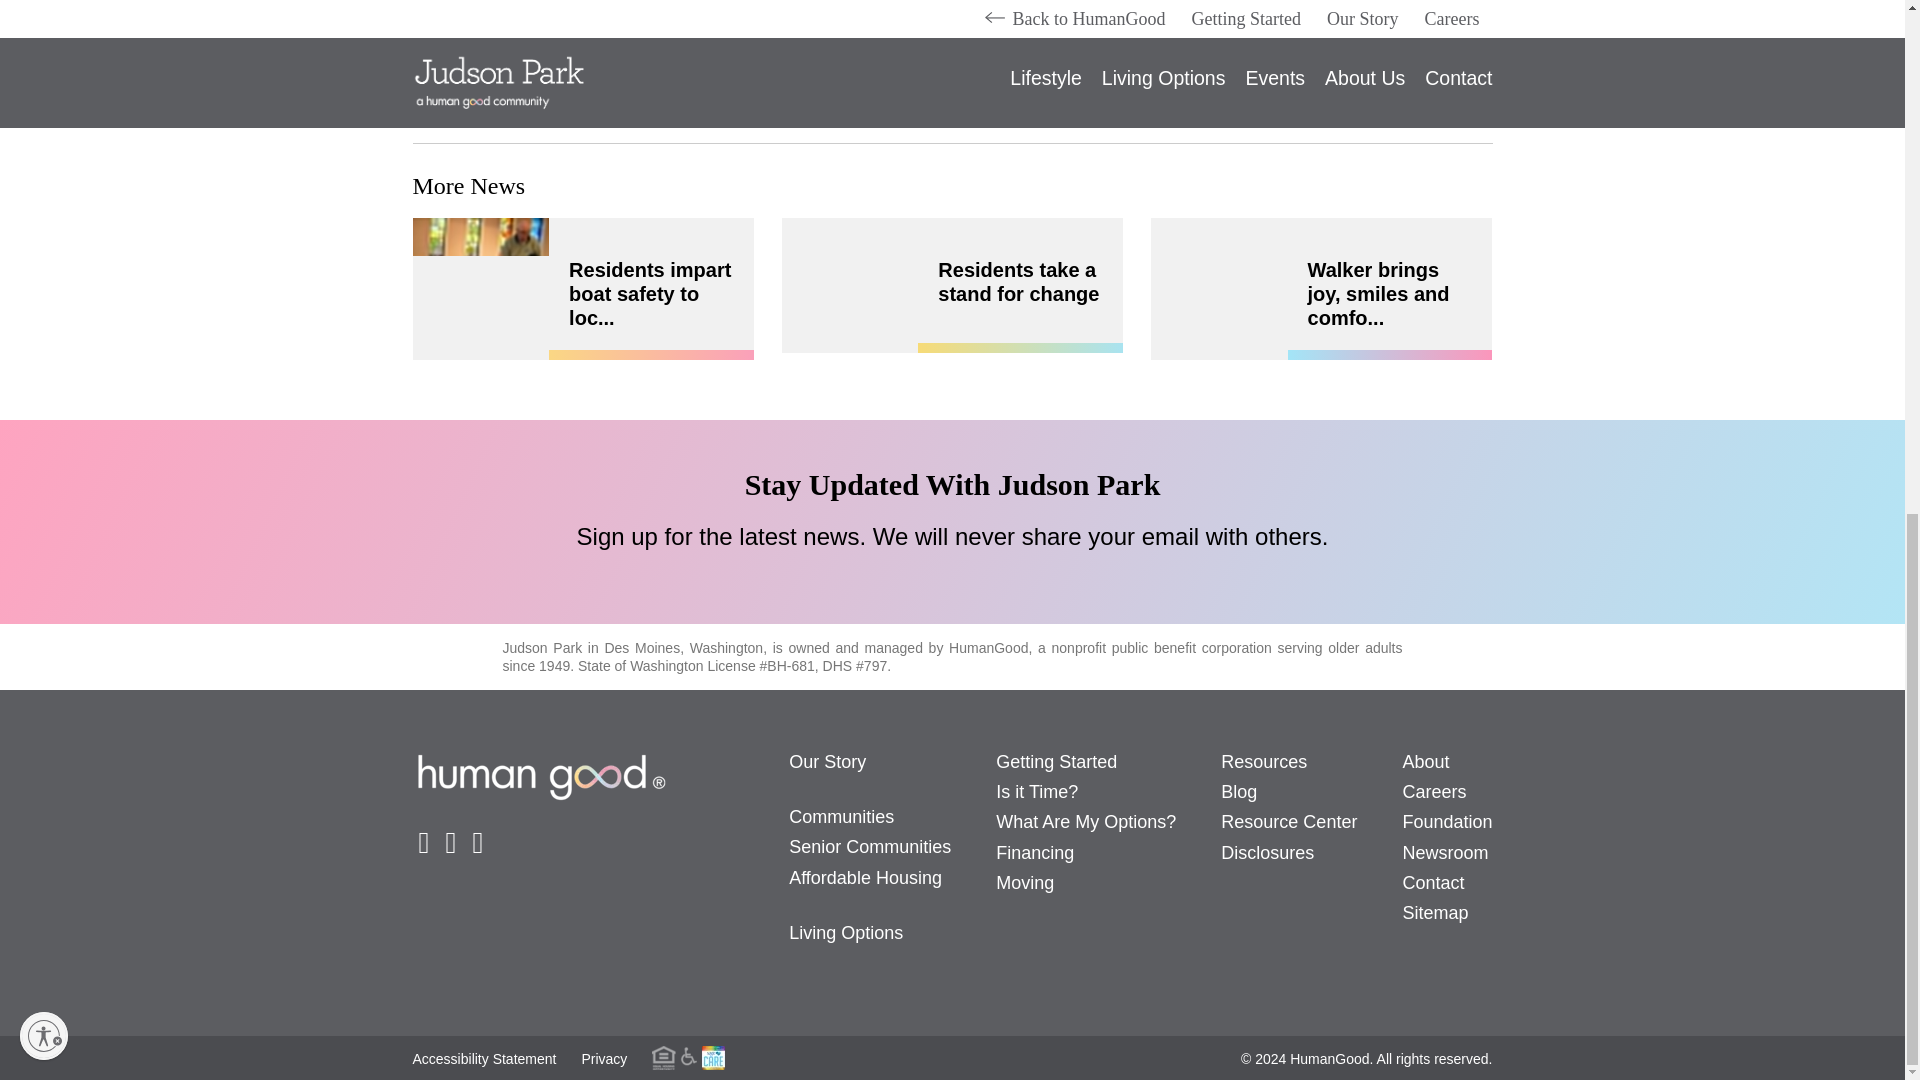 This screenshot has height=1080, width=1920. What do you see at coordinates (1018, 282) in the screenshot?
I see `Residents take a stand for change` at bounding box center [1018, 282].